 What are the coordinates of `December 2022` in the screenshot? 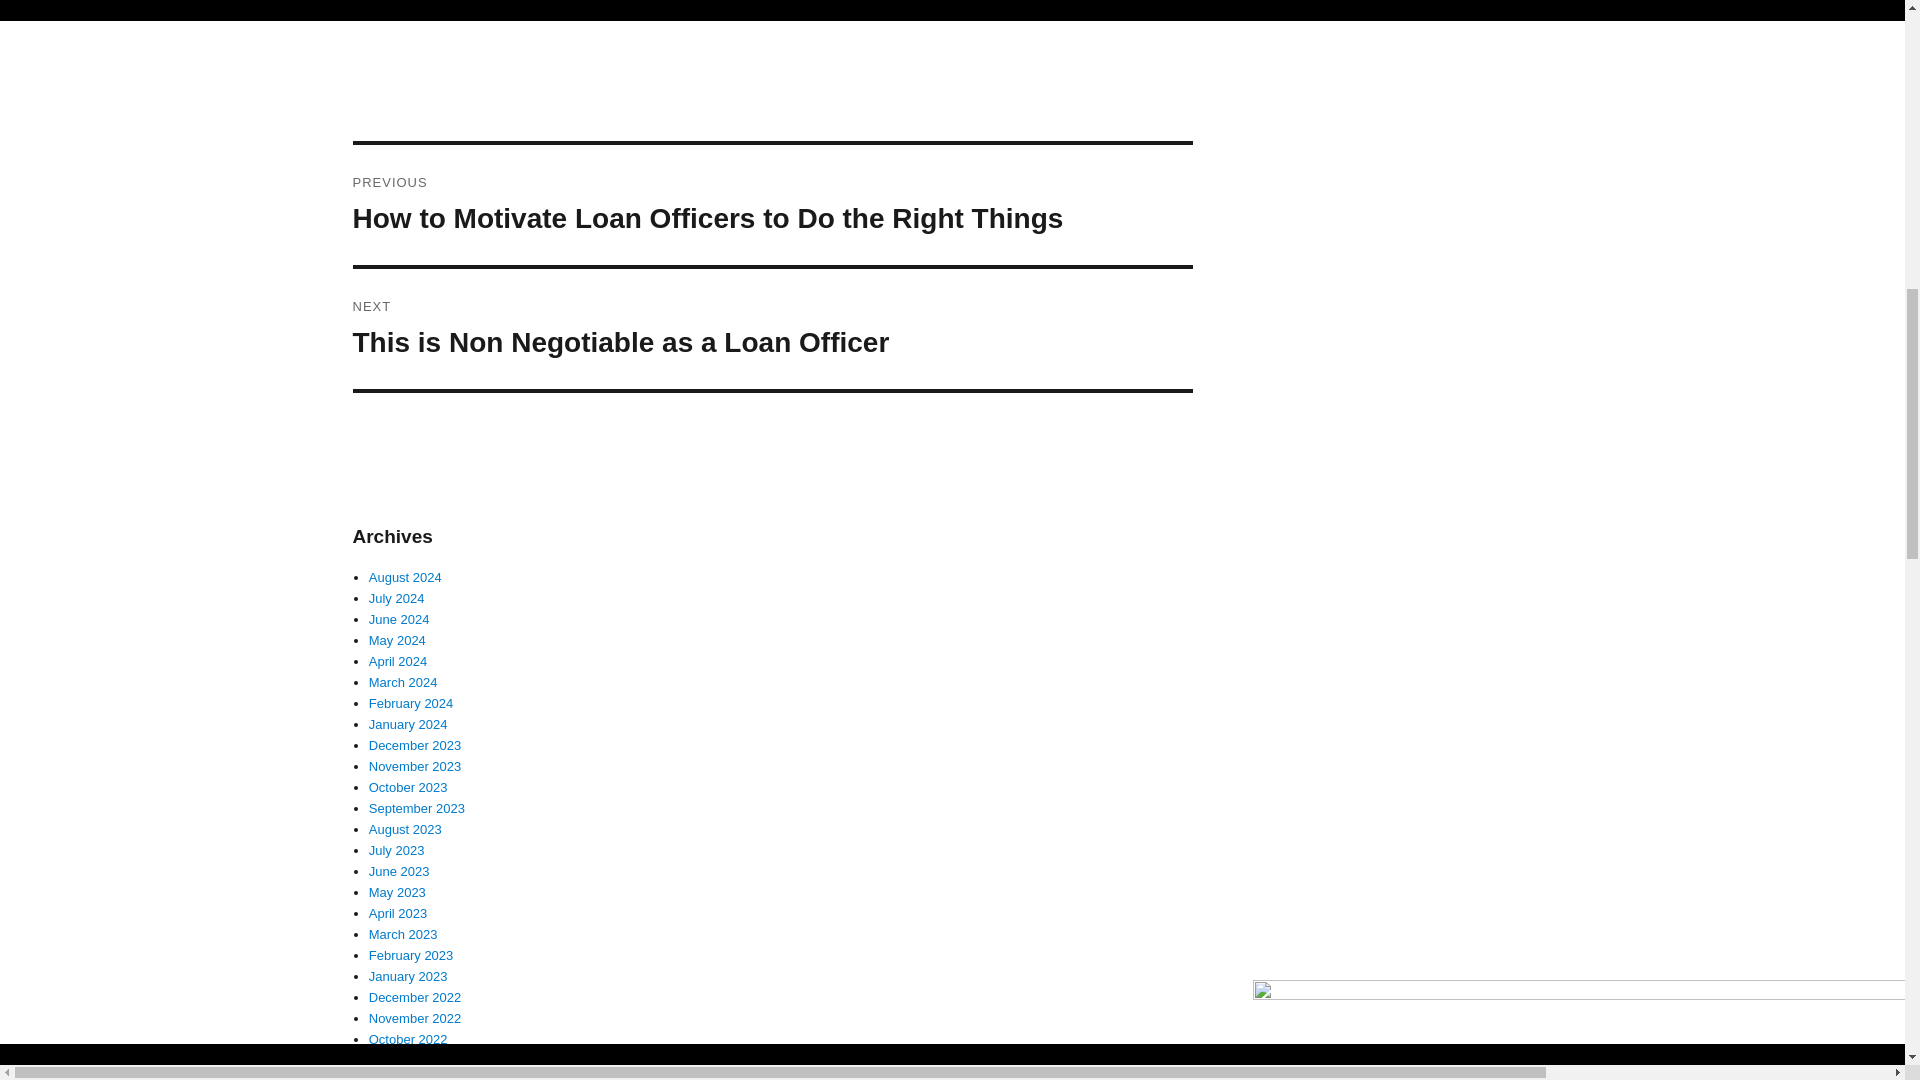 It's located at (415, 998).